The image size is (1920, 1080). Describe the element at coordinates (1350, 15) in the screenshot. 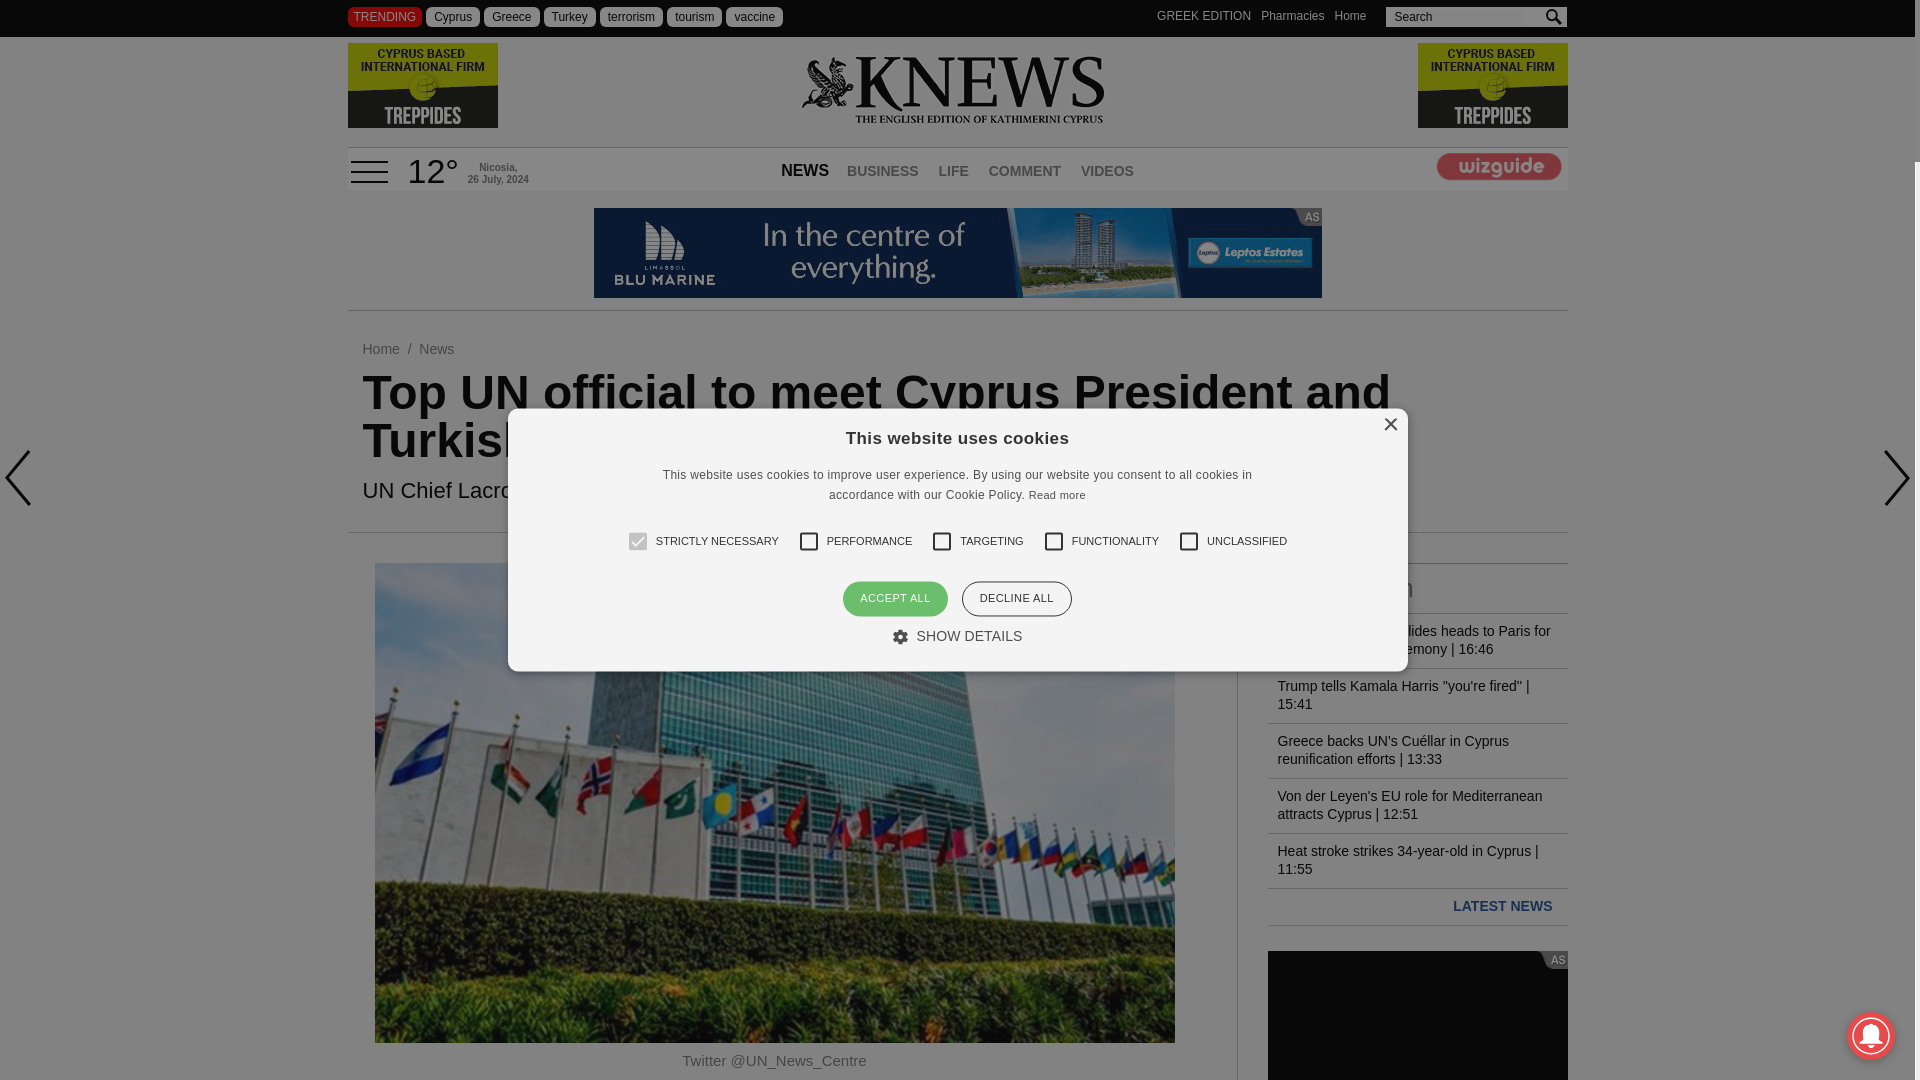

I see `Home` at that location.